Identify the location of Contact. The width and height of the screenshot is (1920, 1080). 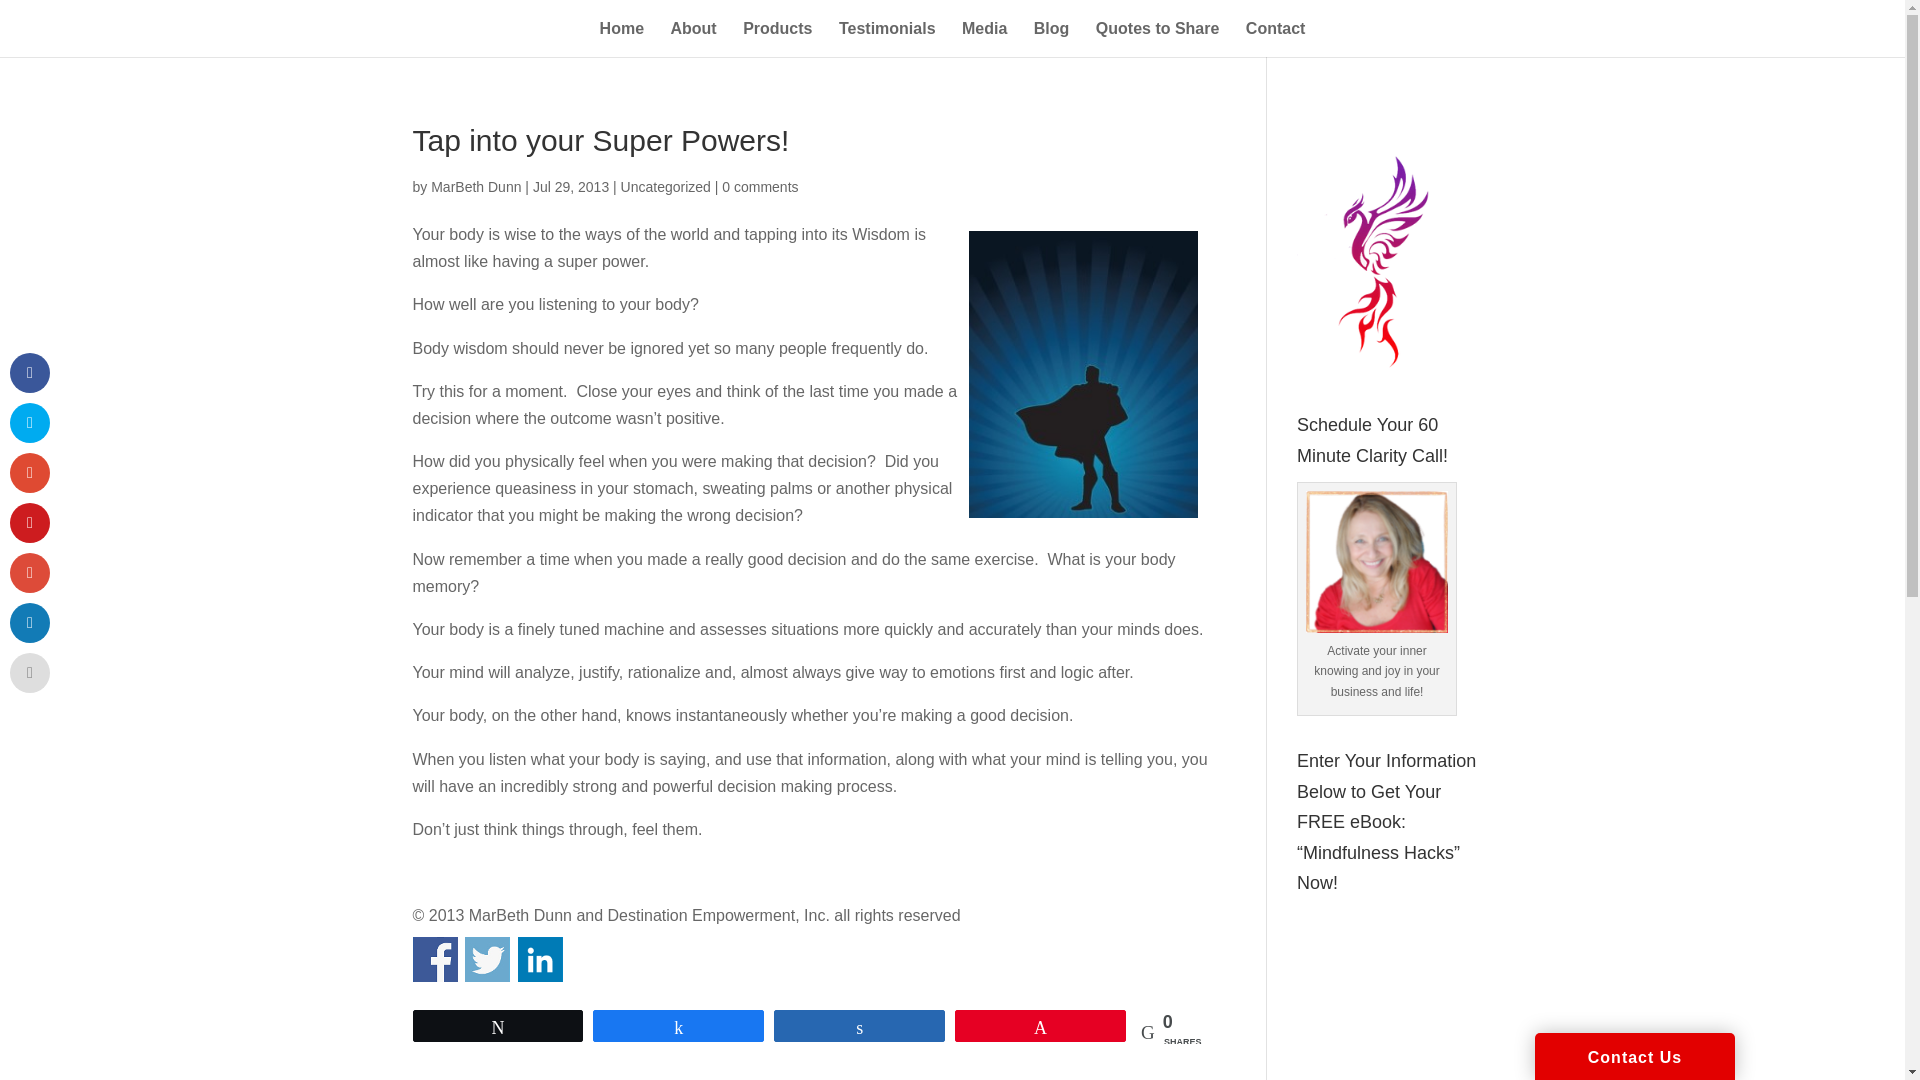
(1276, 36).